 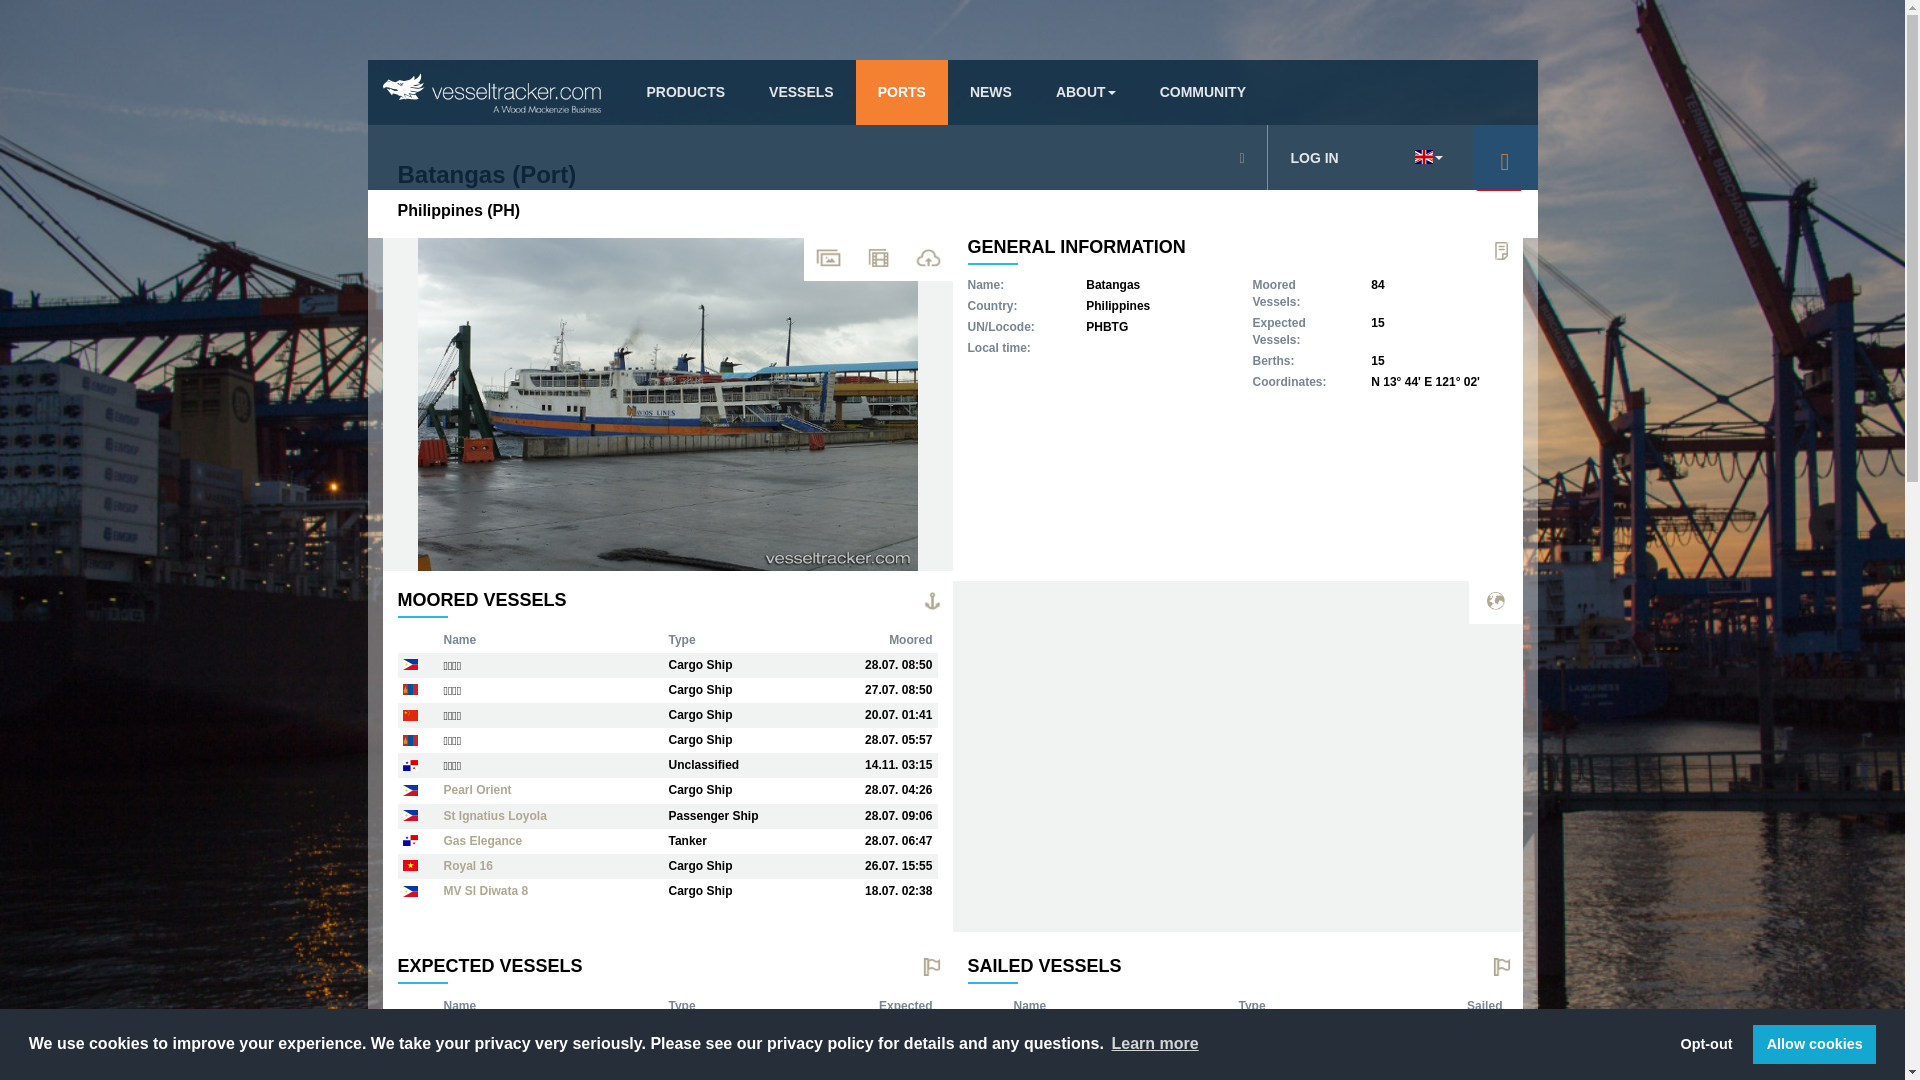 What do you see at coordinates (1814, 1043) in the screenshot?
I see `Allow cookies` at bounding box center [1814, 1043].